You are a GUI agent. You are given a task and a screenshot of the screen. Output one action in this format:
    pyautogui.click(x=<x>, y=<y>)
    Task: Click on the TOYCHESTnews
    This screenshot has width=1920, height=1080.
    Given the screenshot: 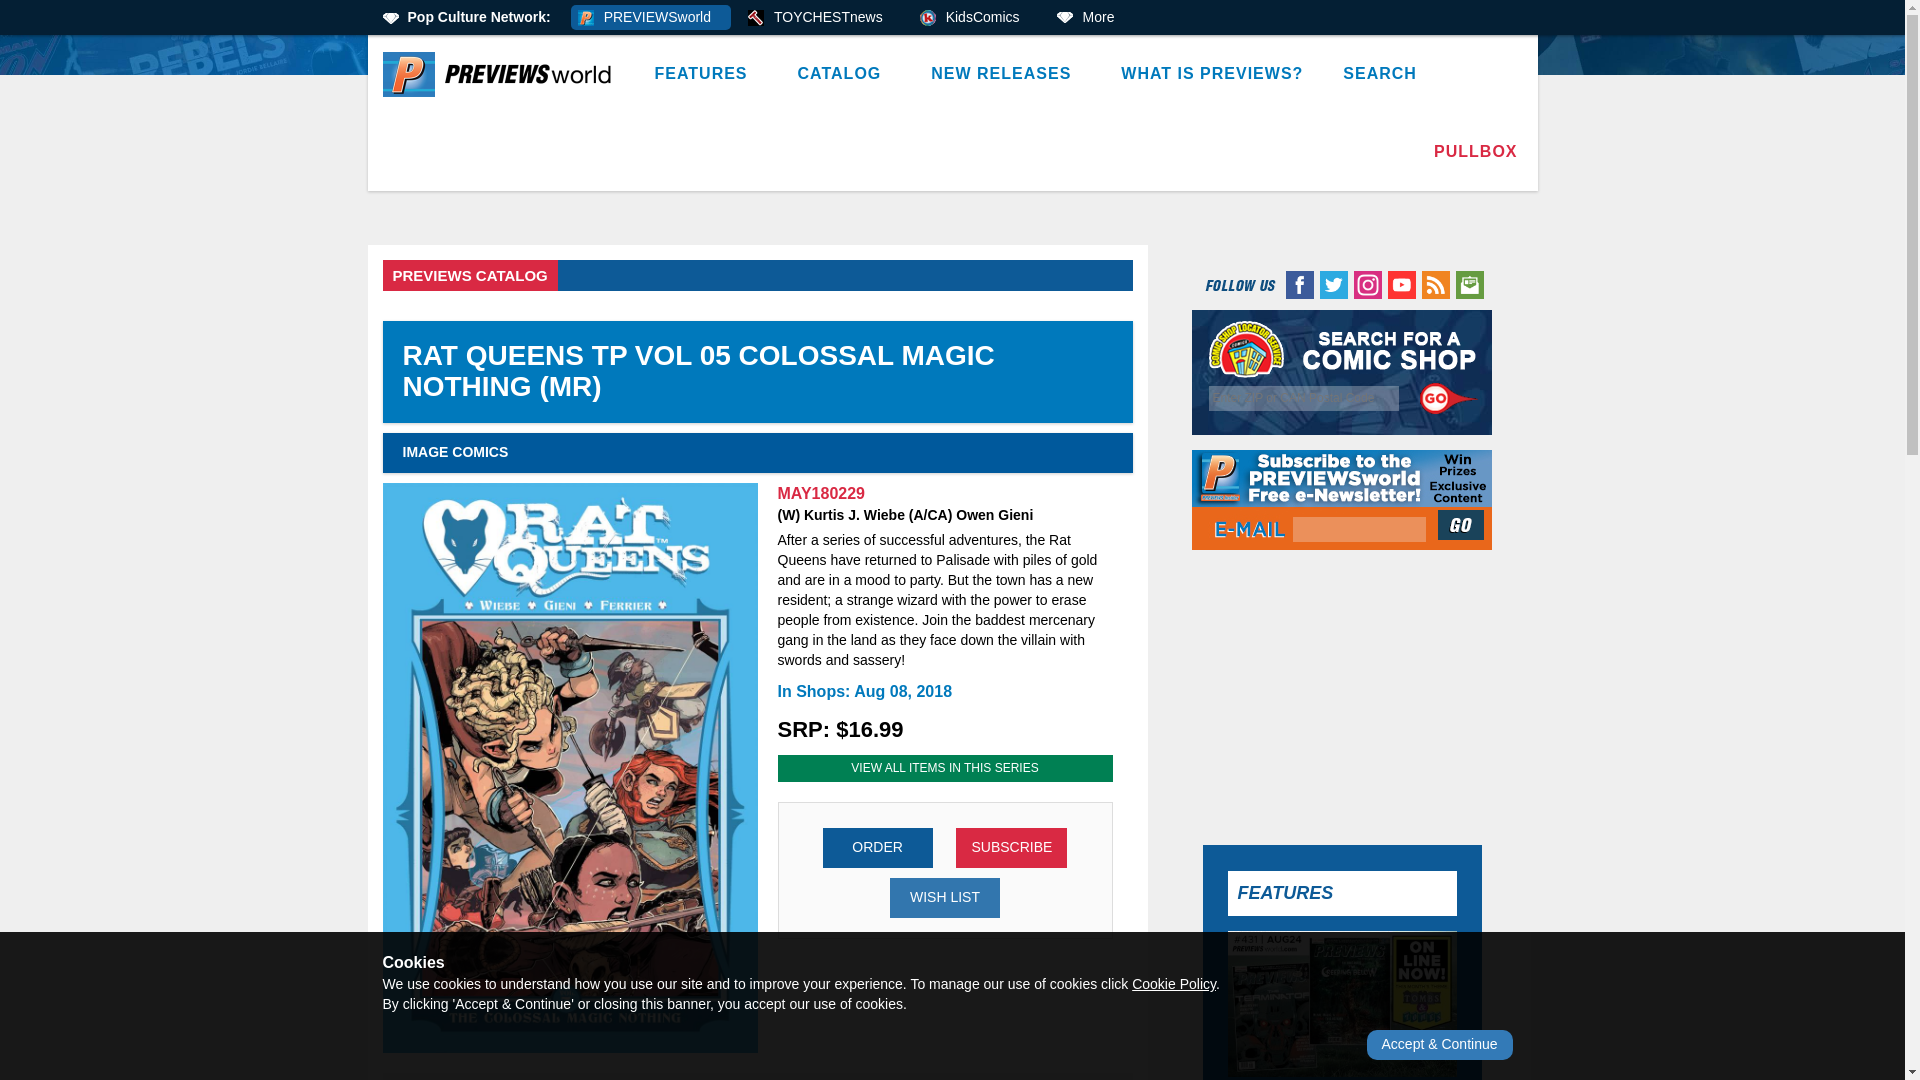 What is the action you would take?
    pyautogui.click(x=822, y=18)
    